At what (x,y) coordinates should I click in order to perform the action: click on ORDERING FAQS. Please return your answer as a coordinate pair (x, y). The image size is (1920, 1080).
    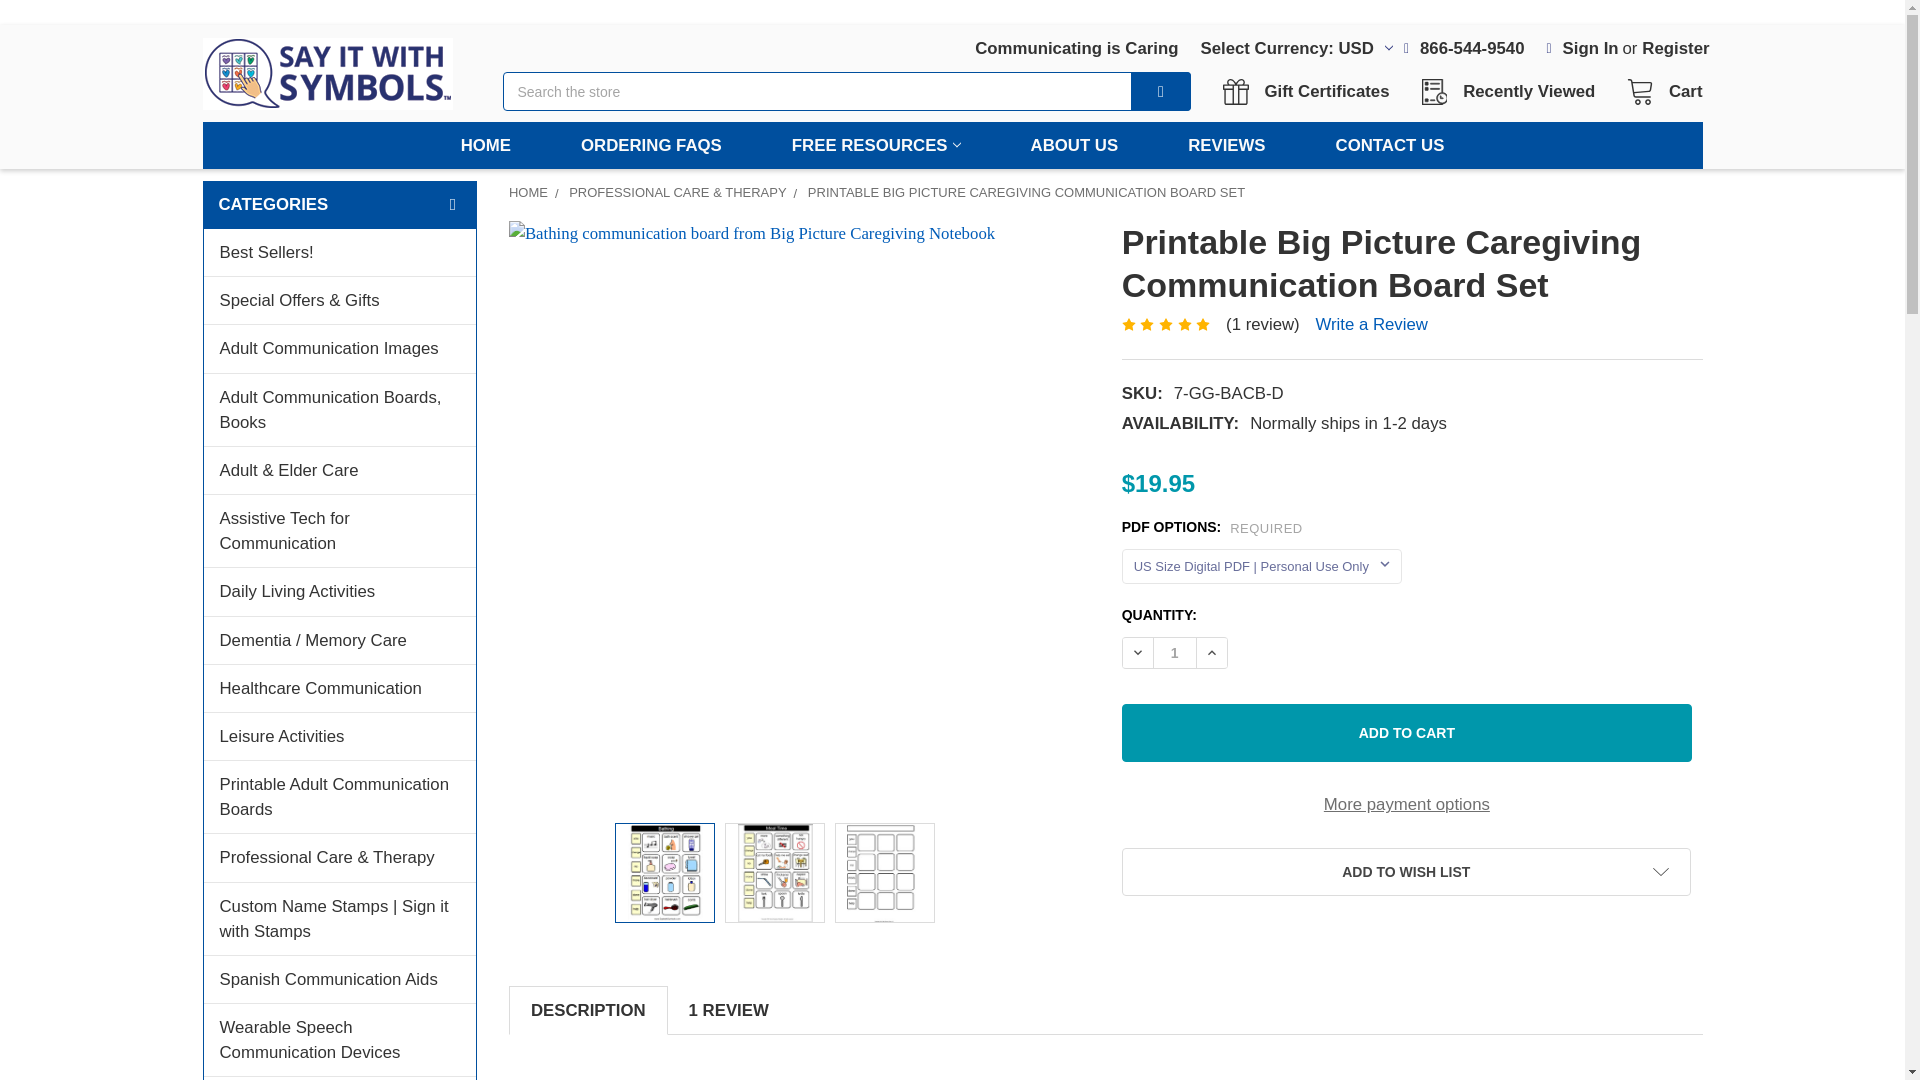
    Looking at the image, I should click on (650, 145).